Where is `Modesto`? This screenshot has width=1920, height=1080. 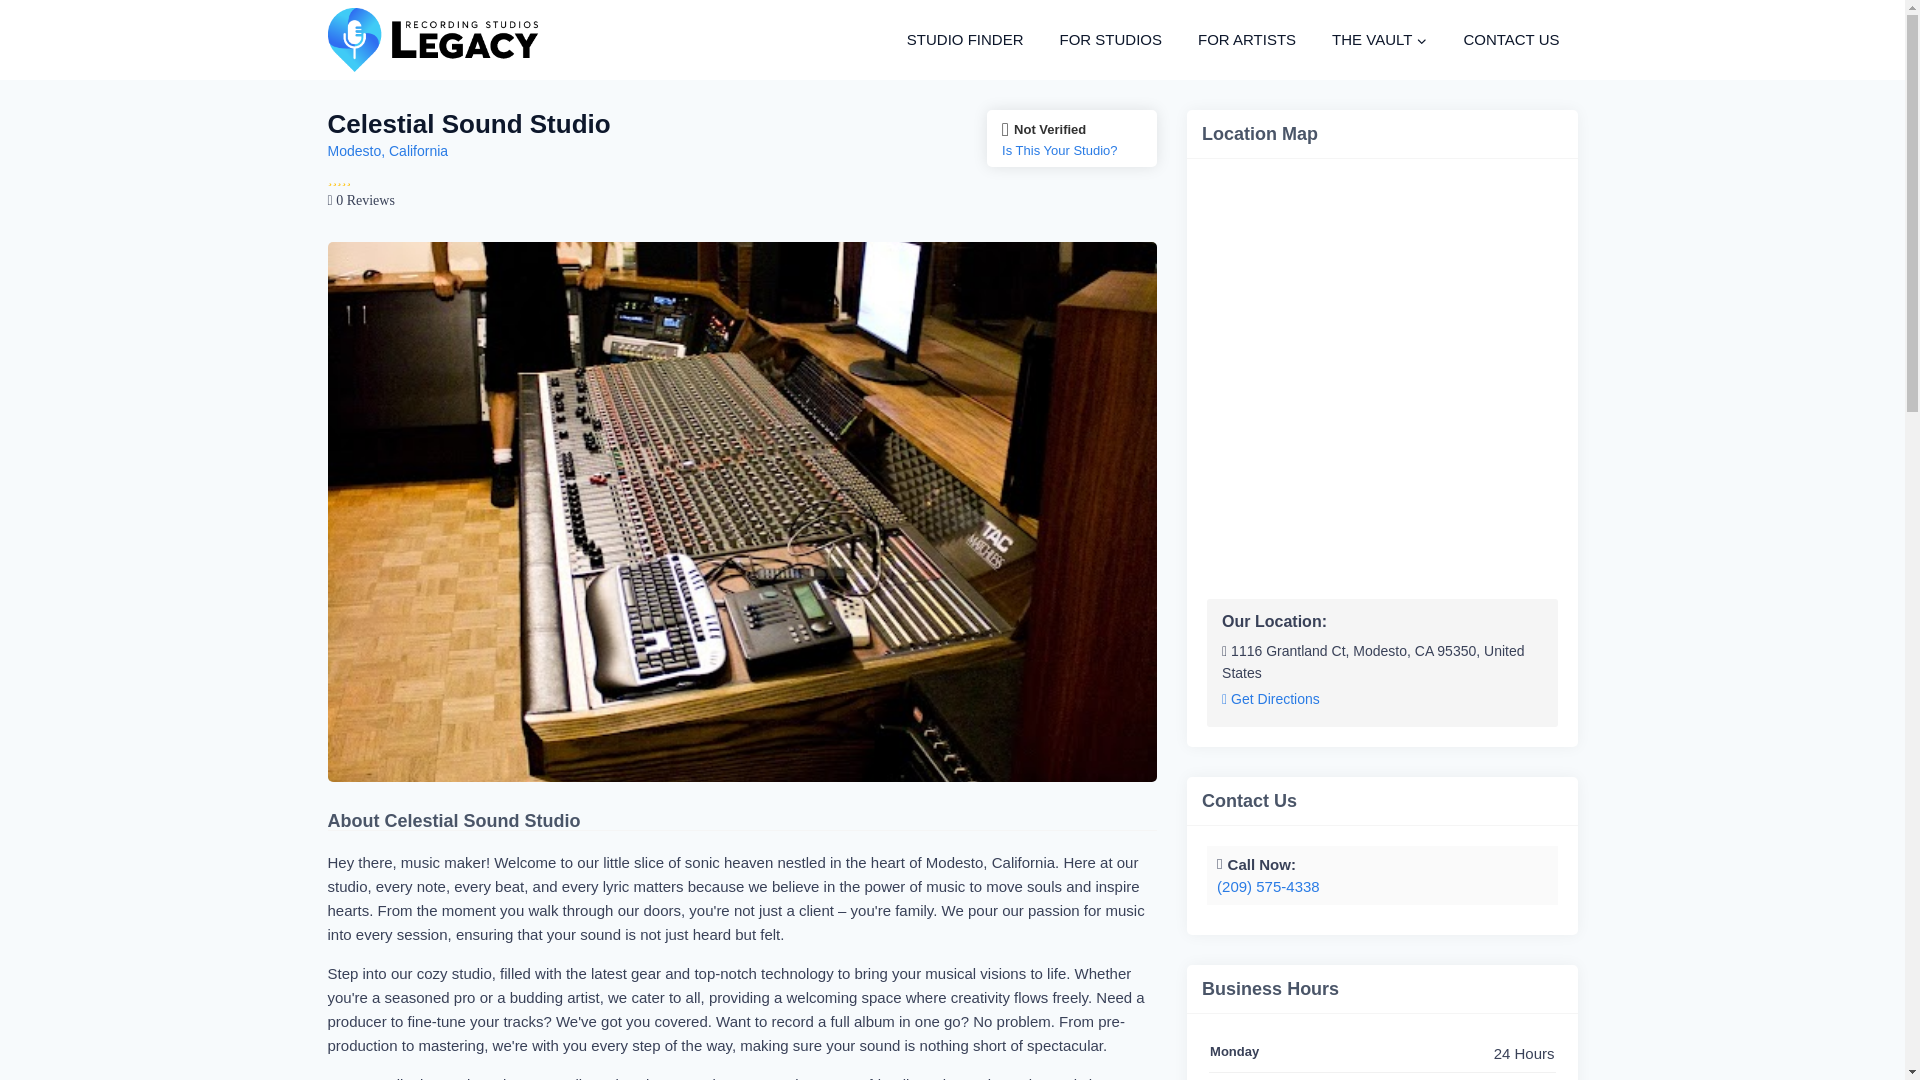 Modesto is located at coordinates (355, 150).